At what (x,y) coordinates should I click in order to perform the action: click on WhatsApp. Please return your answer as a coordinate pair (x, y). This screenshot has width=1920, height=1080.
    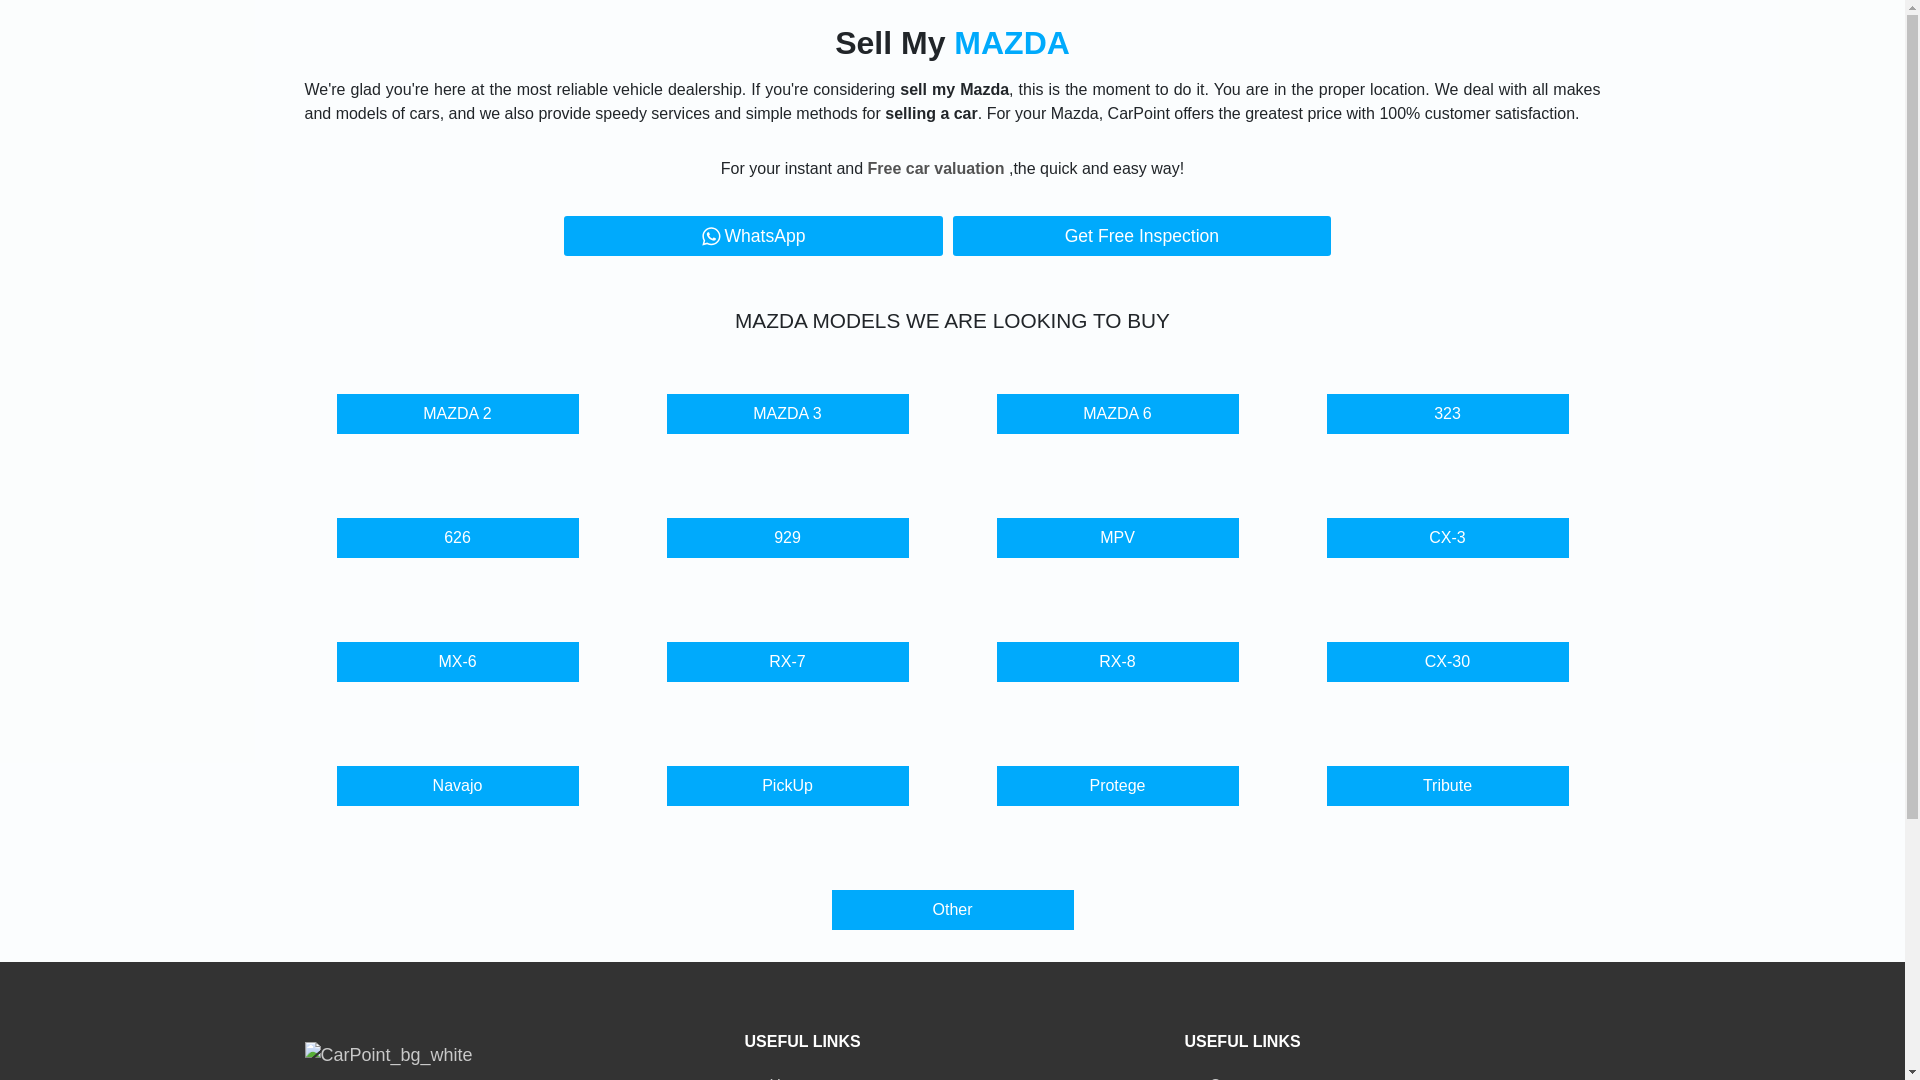
    Looking at the image, I should click on (753, 236).